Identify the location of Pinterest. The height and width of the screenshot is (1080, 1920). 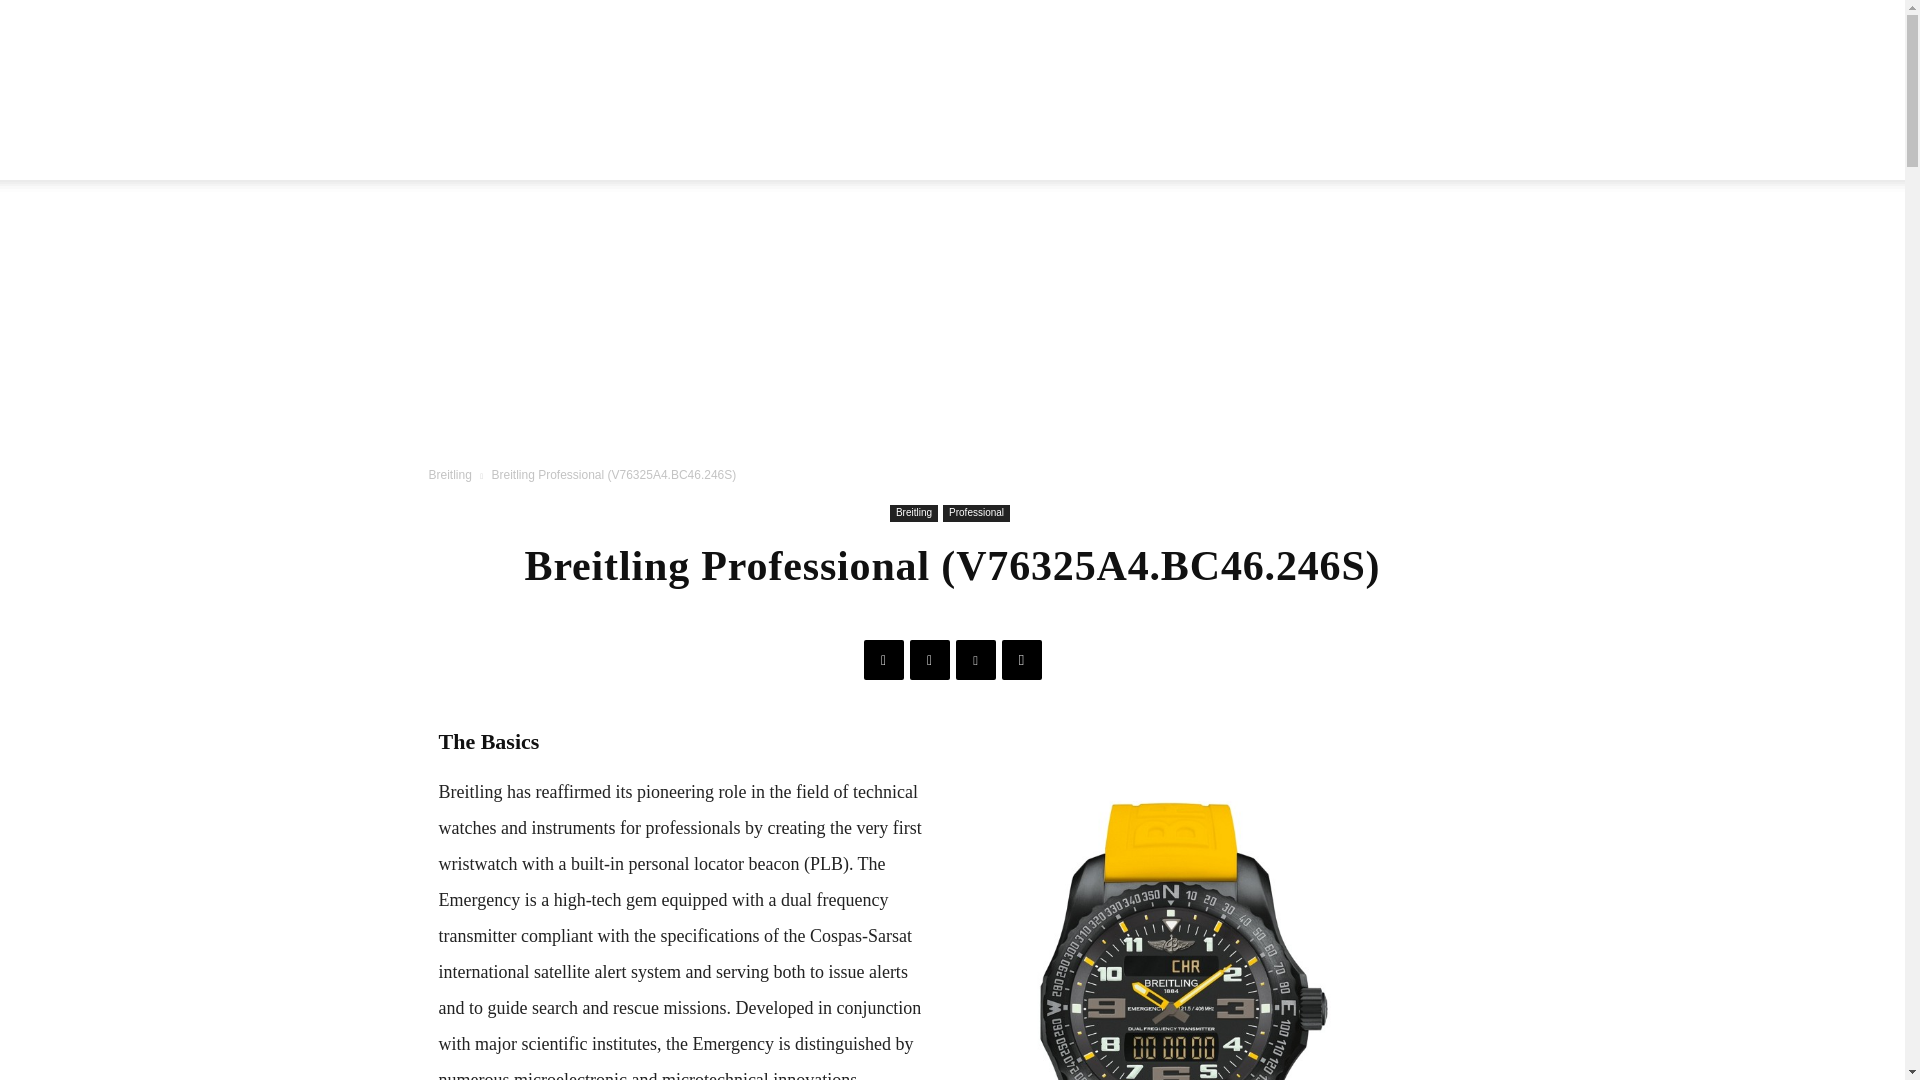
(976, 660).